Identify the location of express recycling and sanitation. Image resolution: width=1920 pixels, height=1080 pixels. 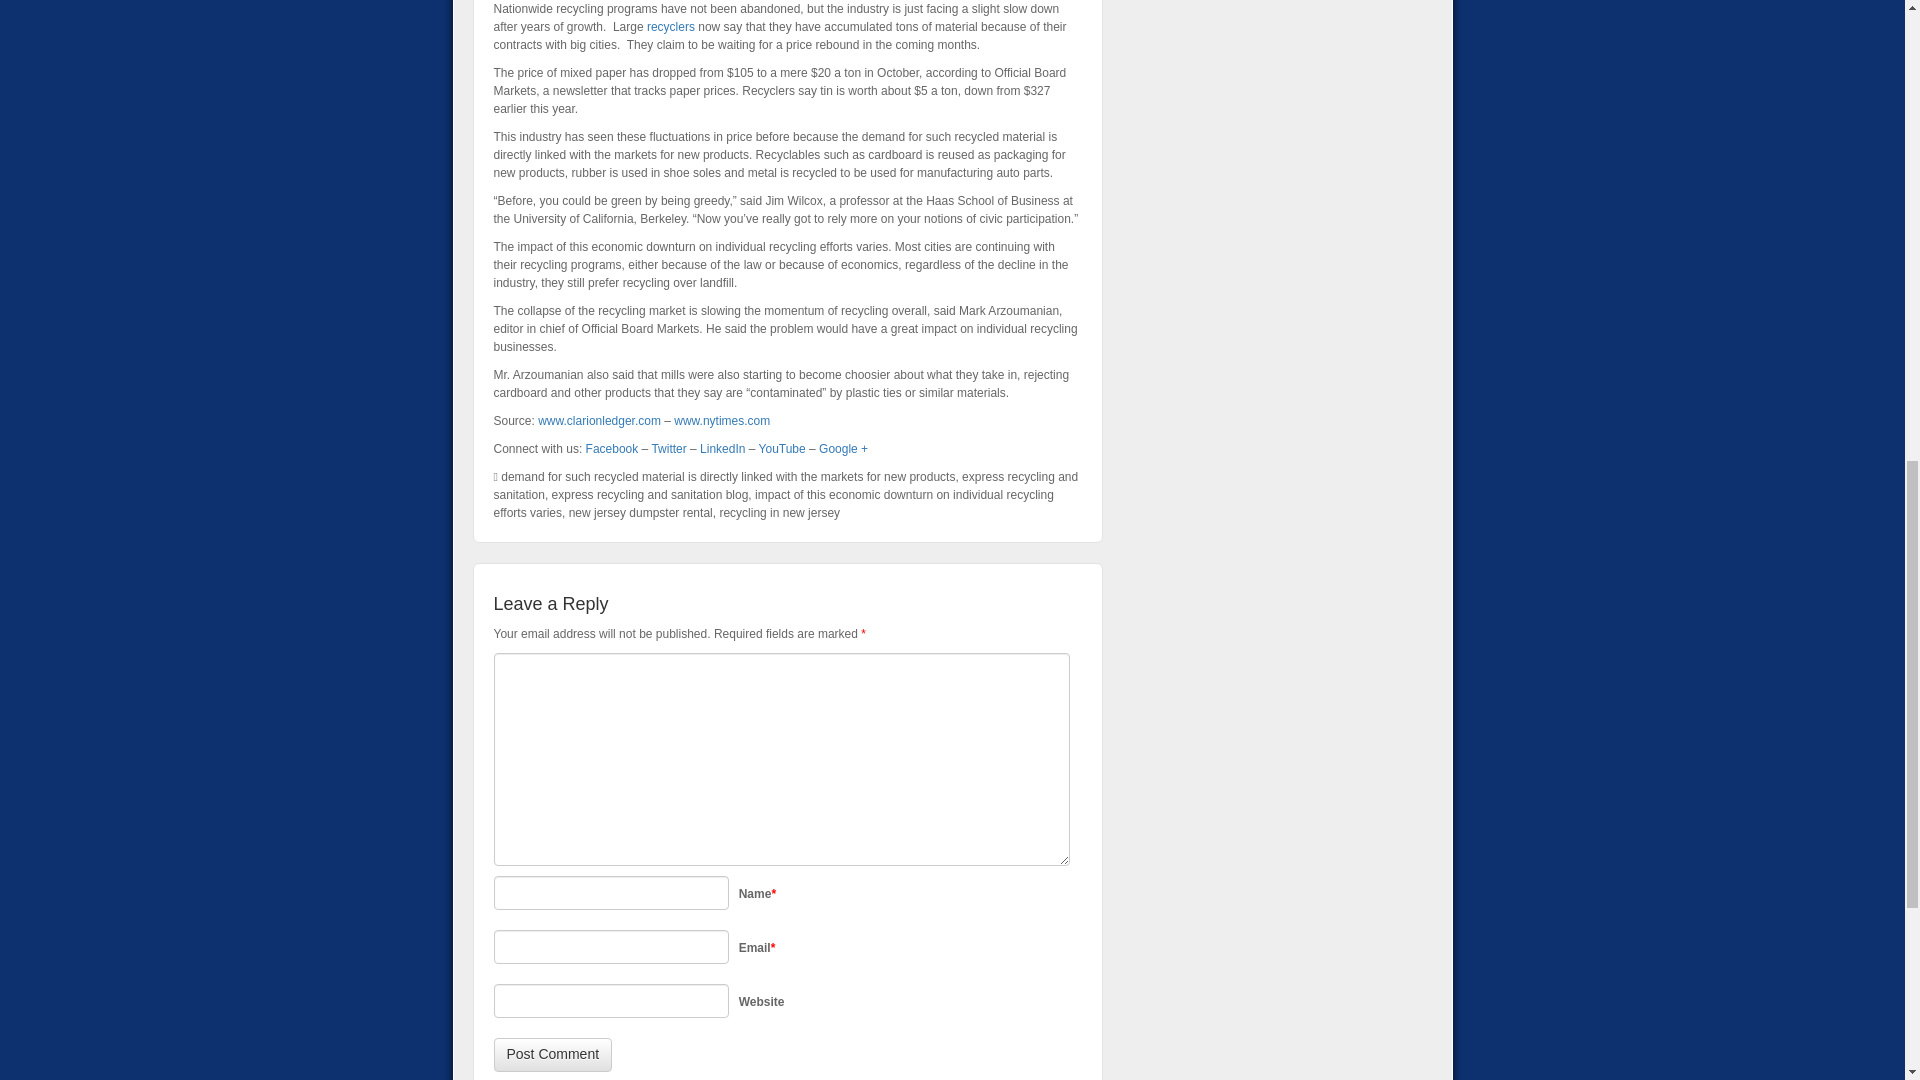
(786, 486).